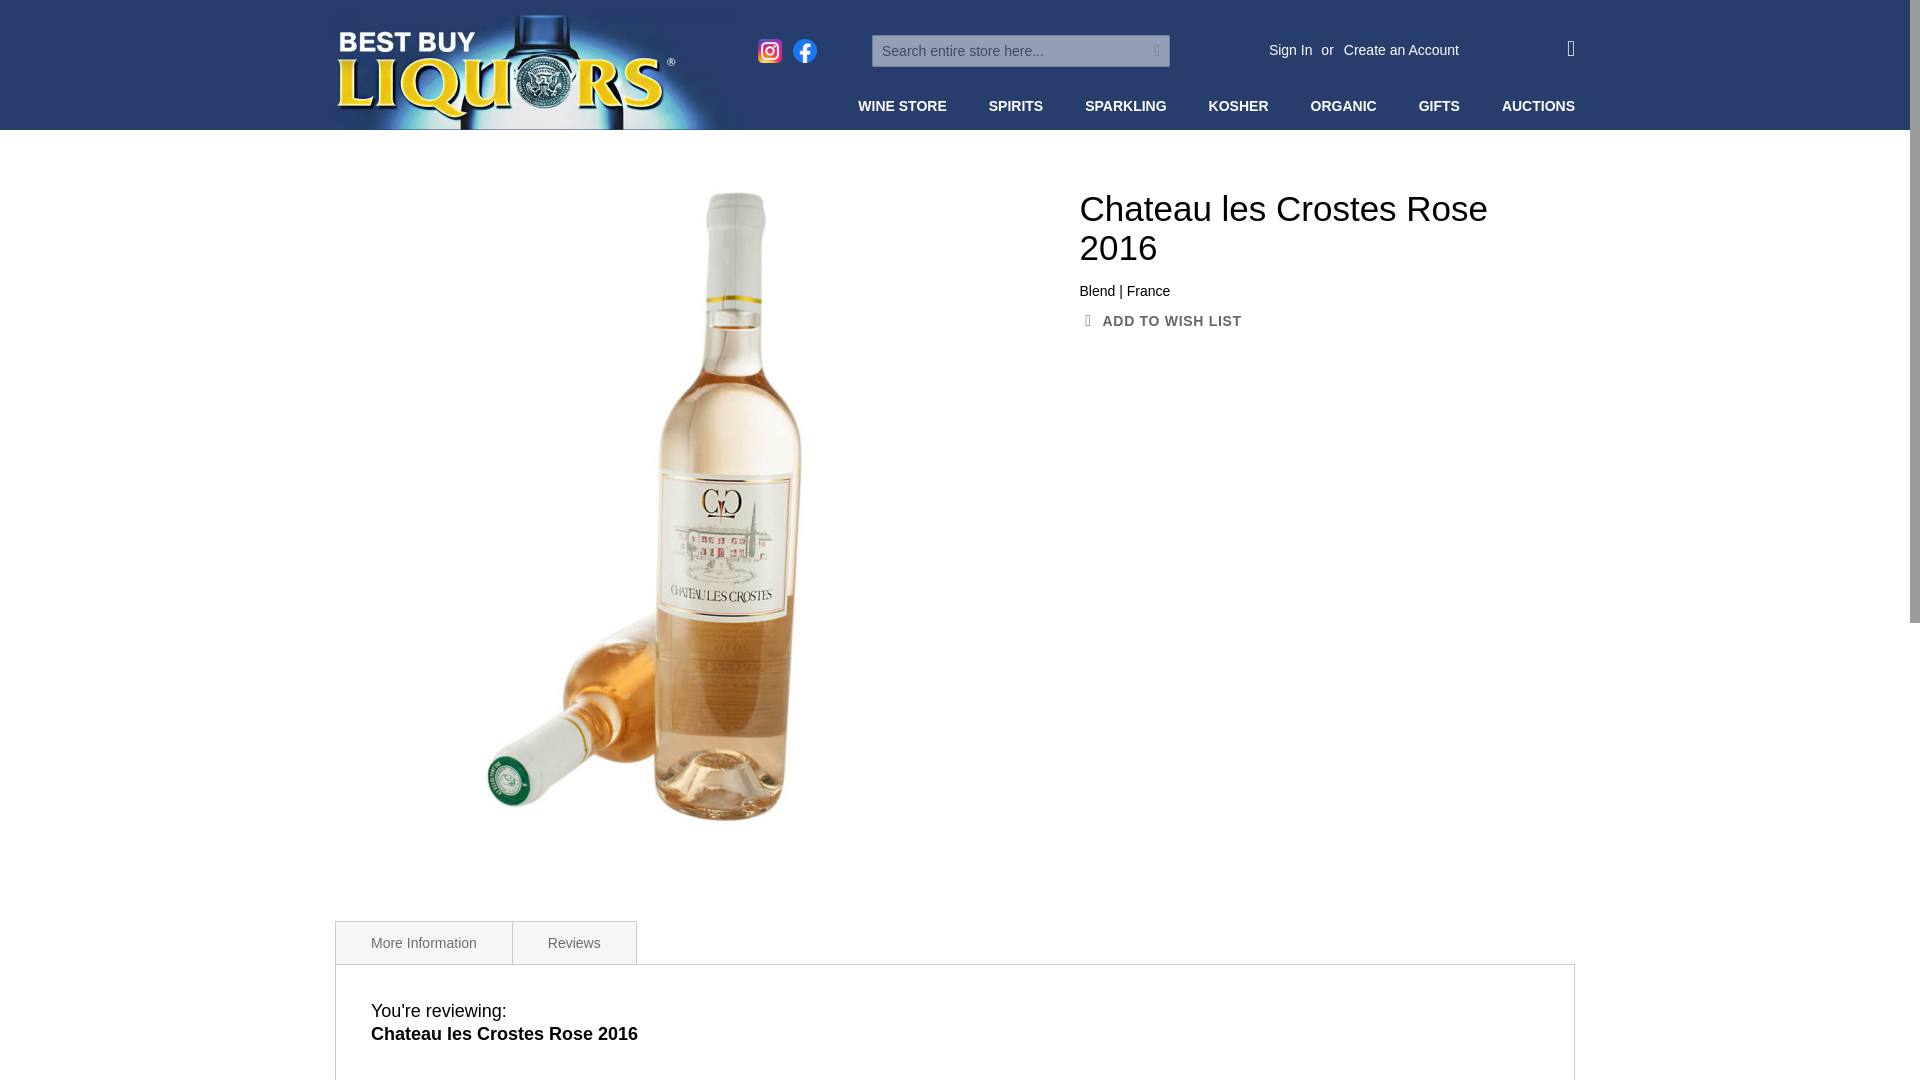 The width and height of the screenshot is (1920, 1080). I want to click on Best Buy Liquors, so click(536, 72).